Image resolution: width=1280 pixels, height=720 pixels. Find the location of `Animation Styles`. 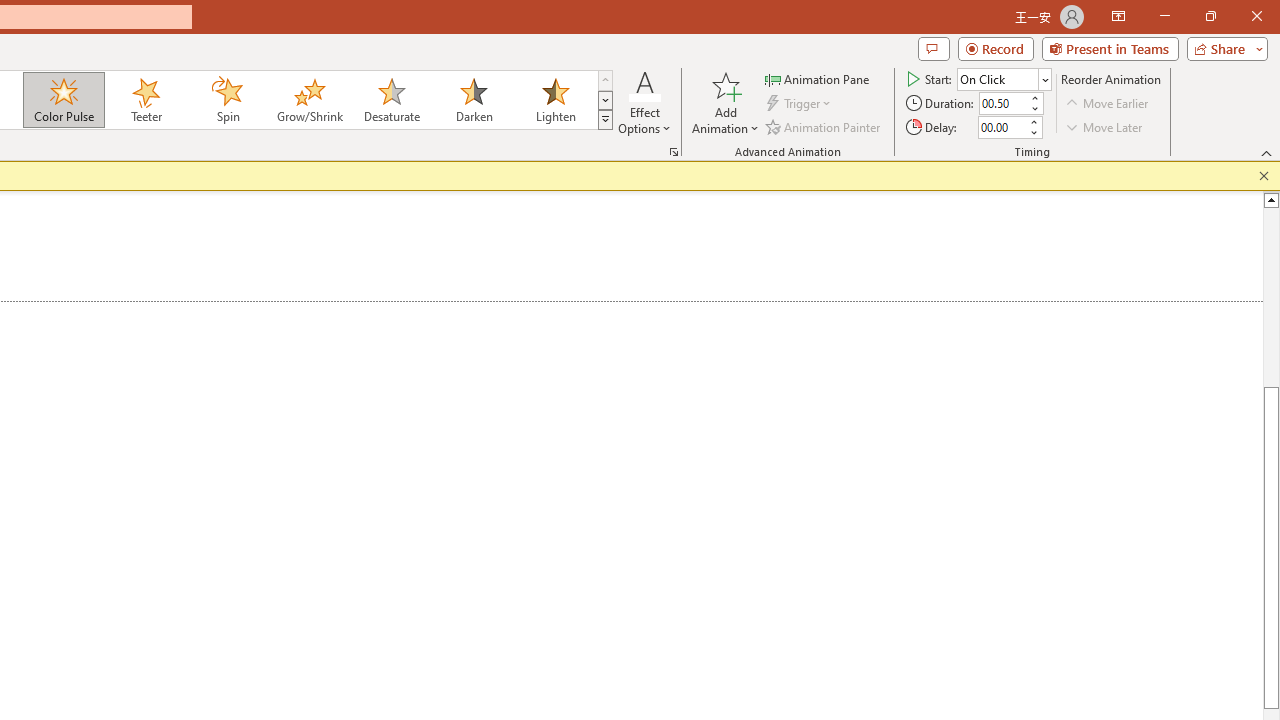

Animation Styles is located at coordinates (605, 120).